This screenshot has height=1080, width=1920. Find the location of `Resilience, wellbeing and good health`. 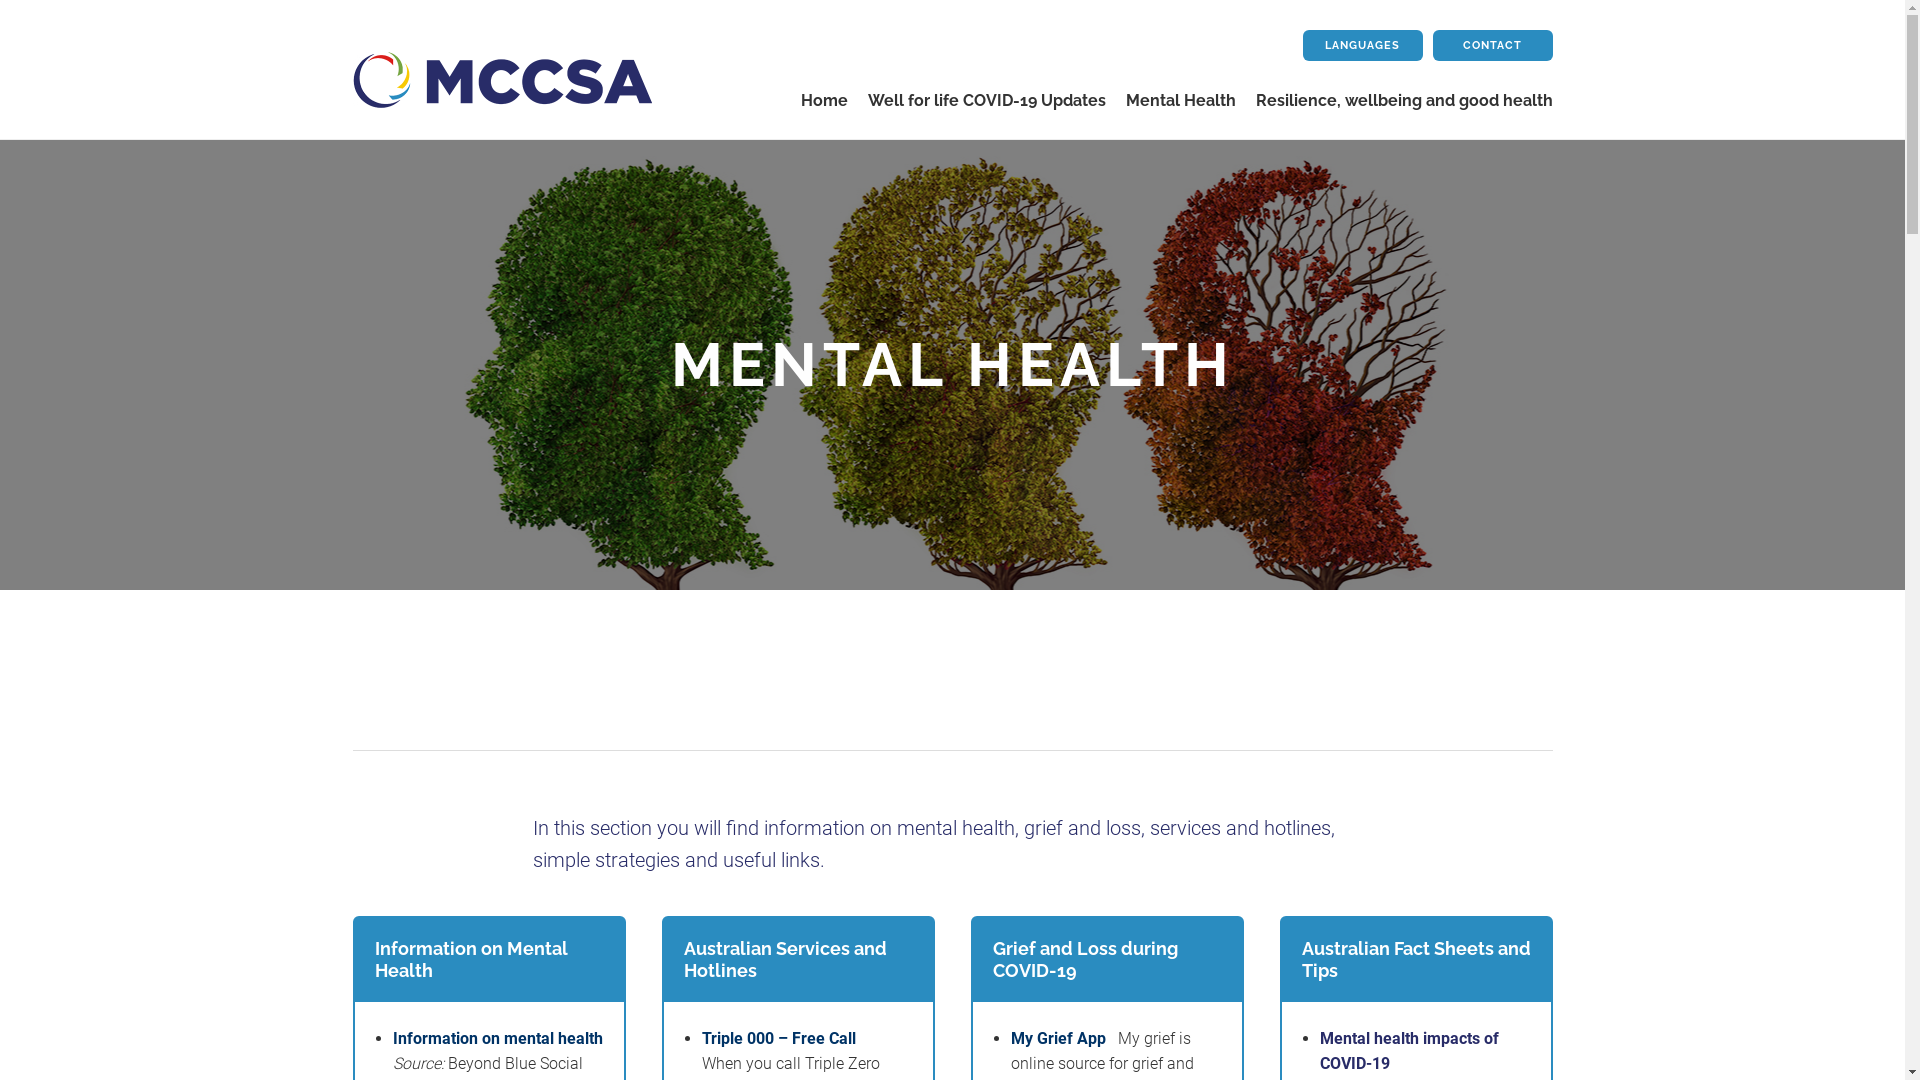

Resilience, wellbeing and good health is located at coordinates (1404, 100).